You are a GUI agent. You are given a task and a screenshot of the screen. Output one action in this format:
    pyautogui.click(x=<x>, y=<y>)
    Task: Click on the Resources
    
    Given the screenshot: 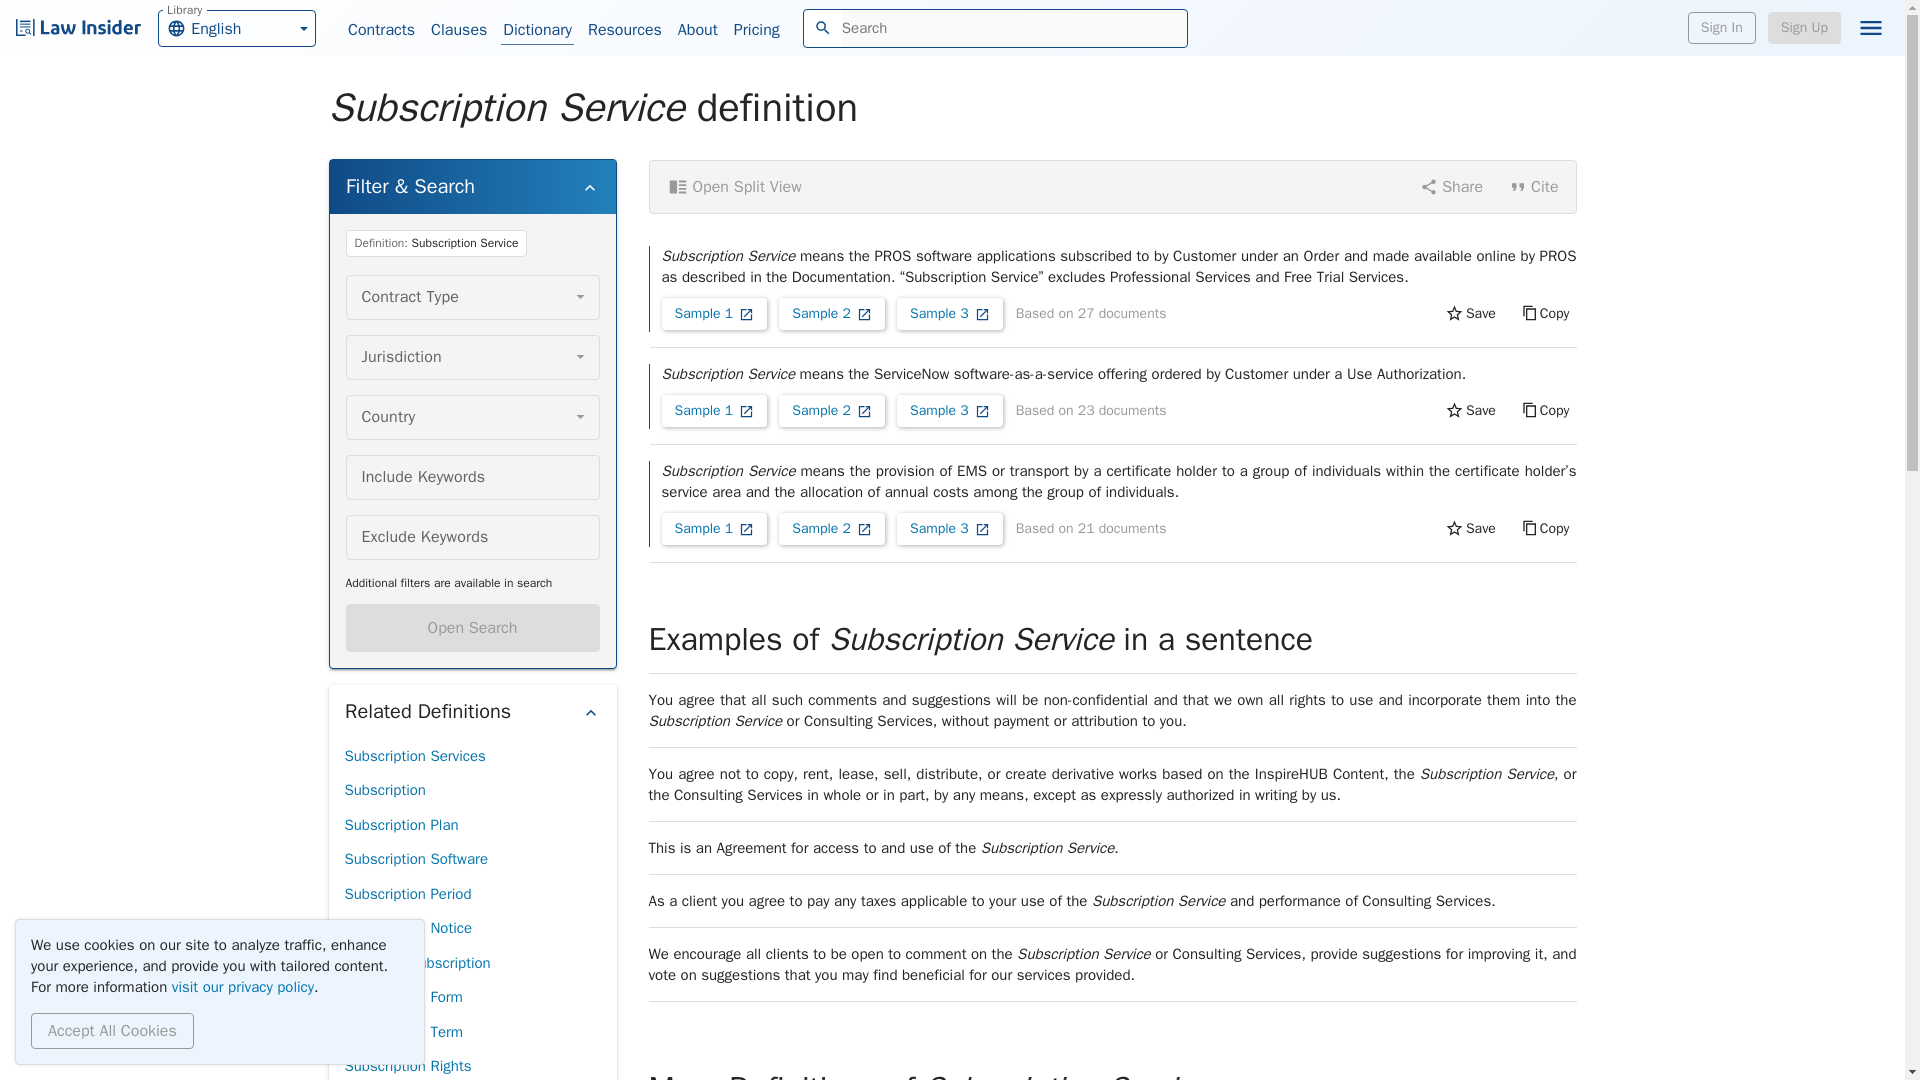 What is the action you would take?
    pyautogui.click(x=624, y=30)
    